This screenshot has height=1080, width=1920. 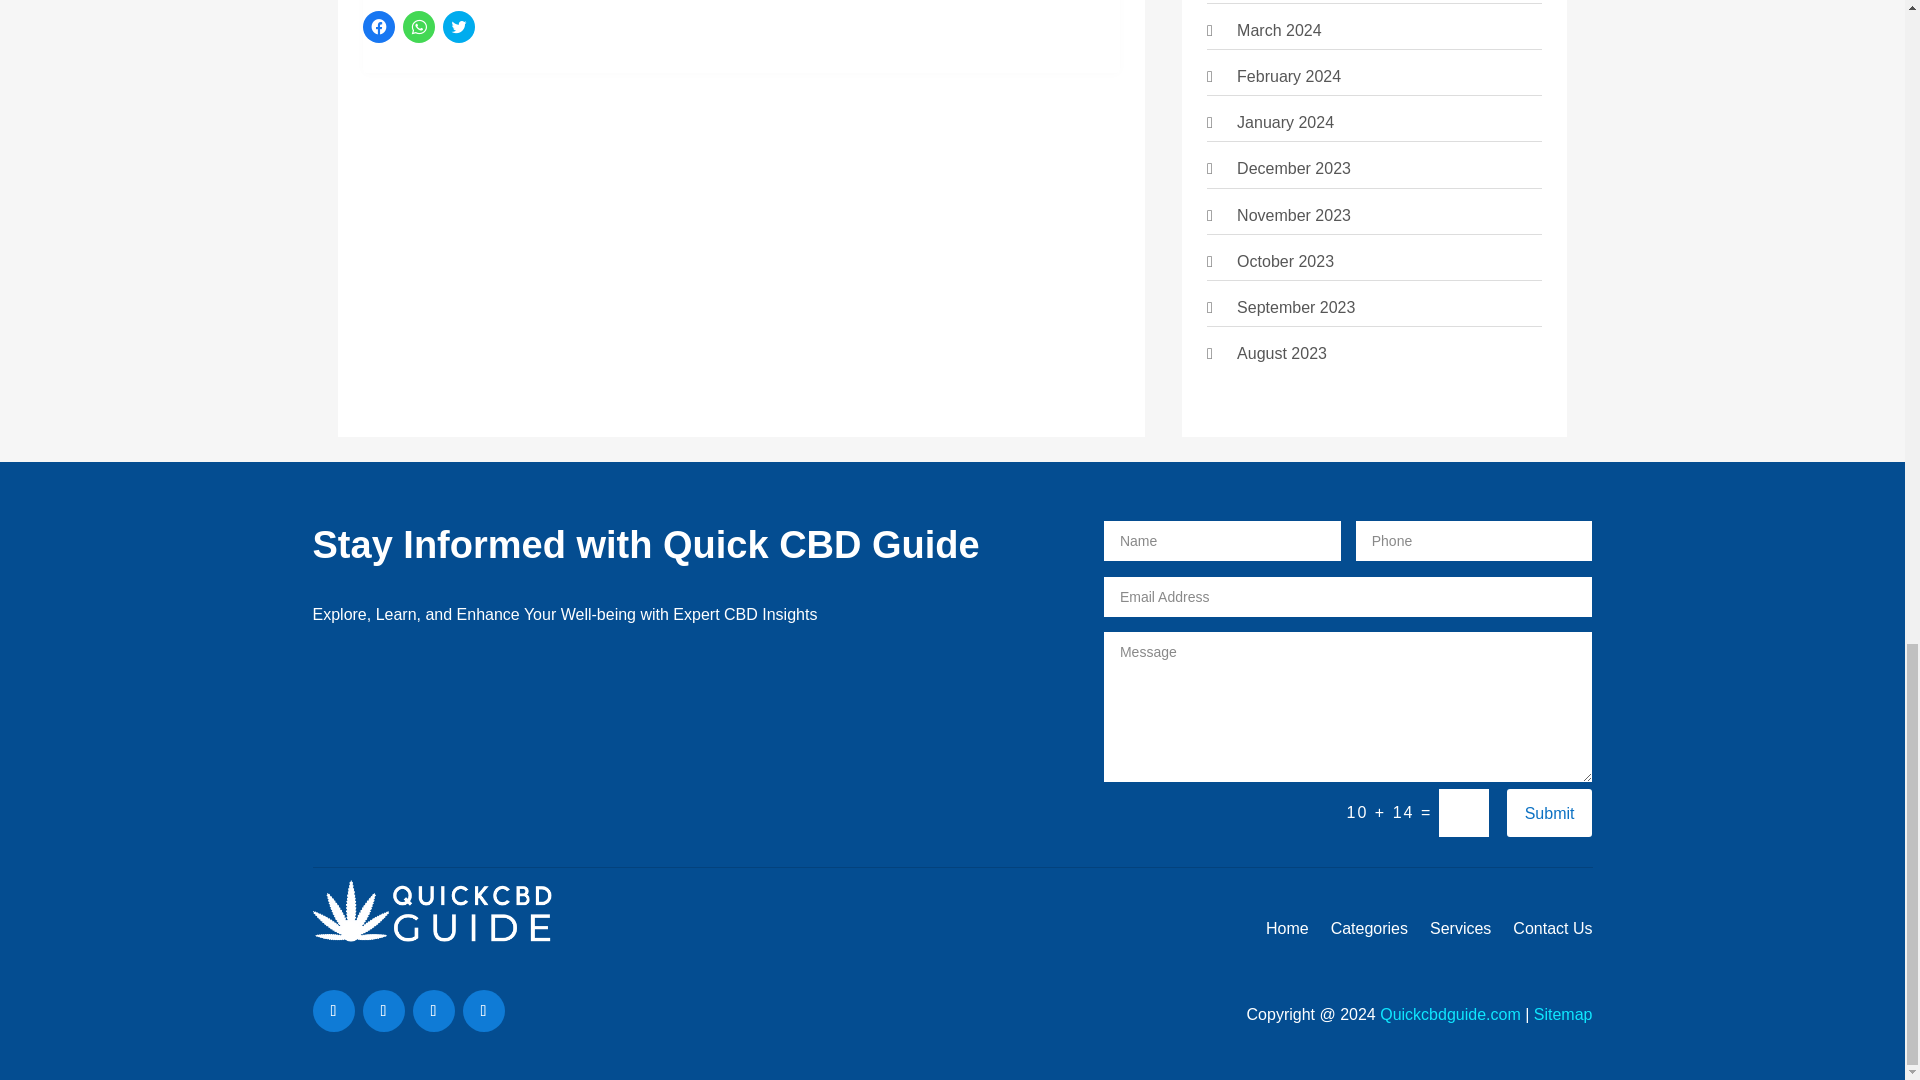 What do you see at coordinates (332, 1011) in the screenshot?
I see `Follow on Facebook` at bounding box center [332, 1011].